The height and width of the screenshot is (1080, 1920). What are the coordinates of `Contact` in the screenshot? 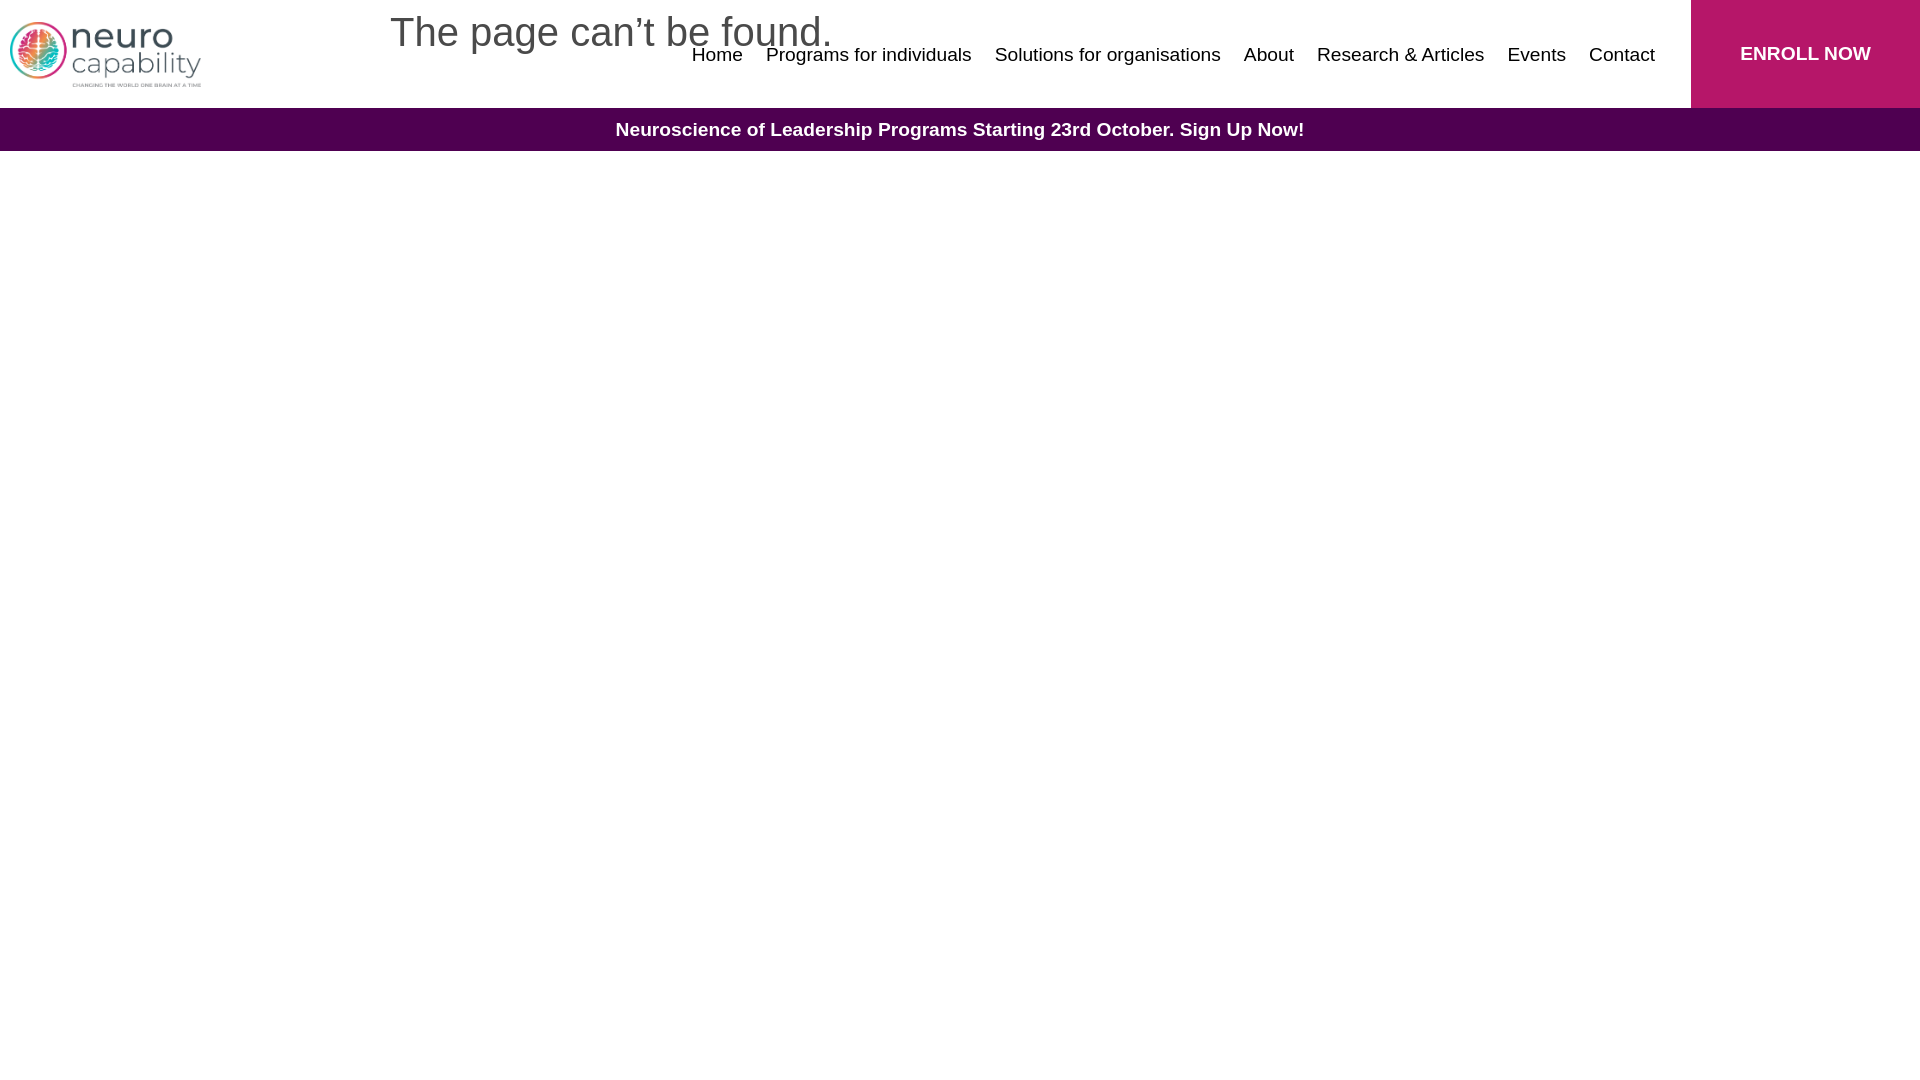 It's located at (1622, 54).